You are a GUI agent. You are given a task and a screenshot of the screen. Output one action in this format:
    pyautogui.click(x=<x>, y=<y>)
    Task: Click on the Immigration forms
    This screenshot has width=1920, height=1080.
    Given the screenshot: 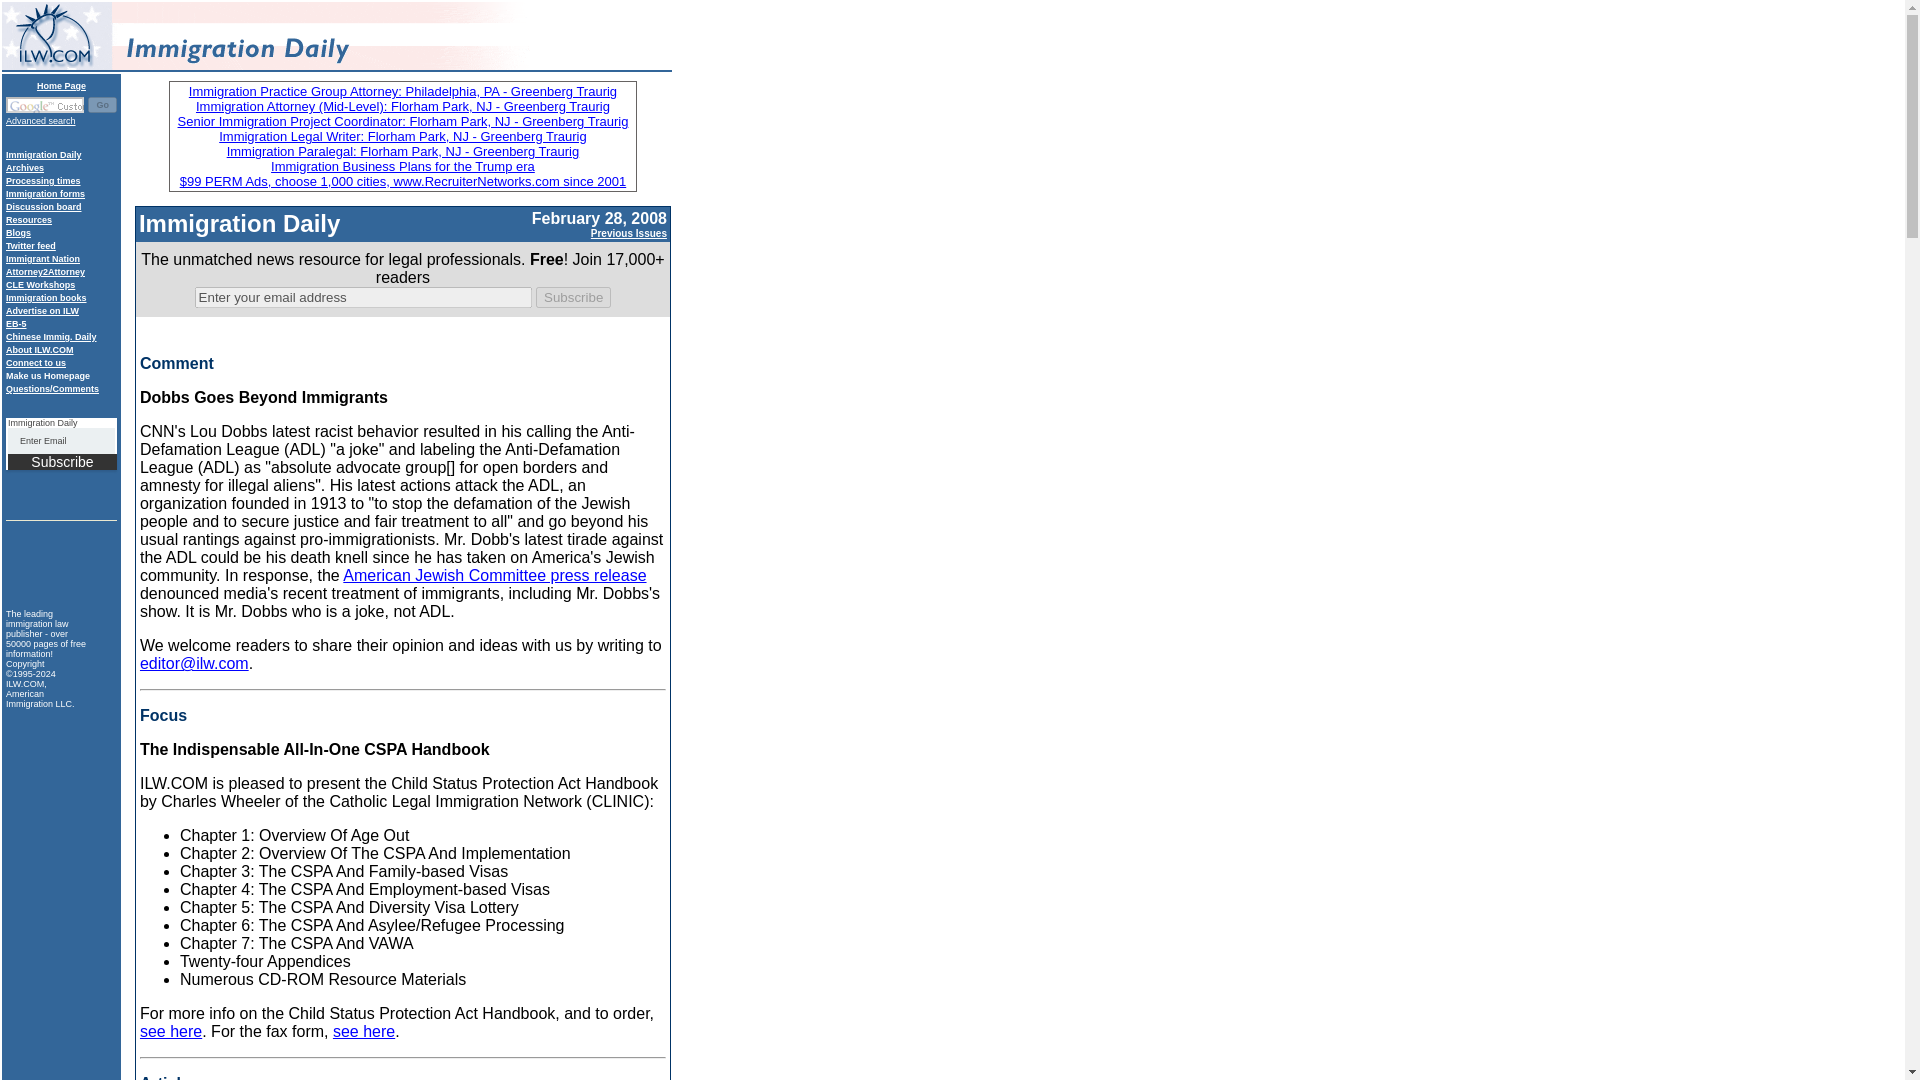 What is the action you would take?
    pyautogui.click(x=44, y=194)
    